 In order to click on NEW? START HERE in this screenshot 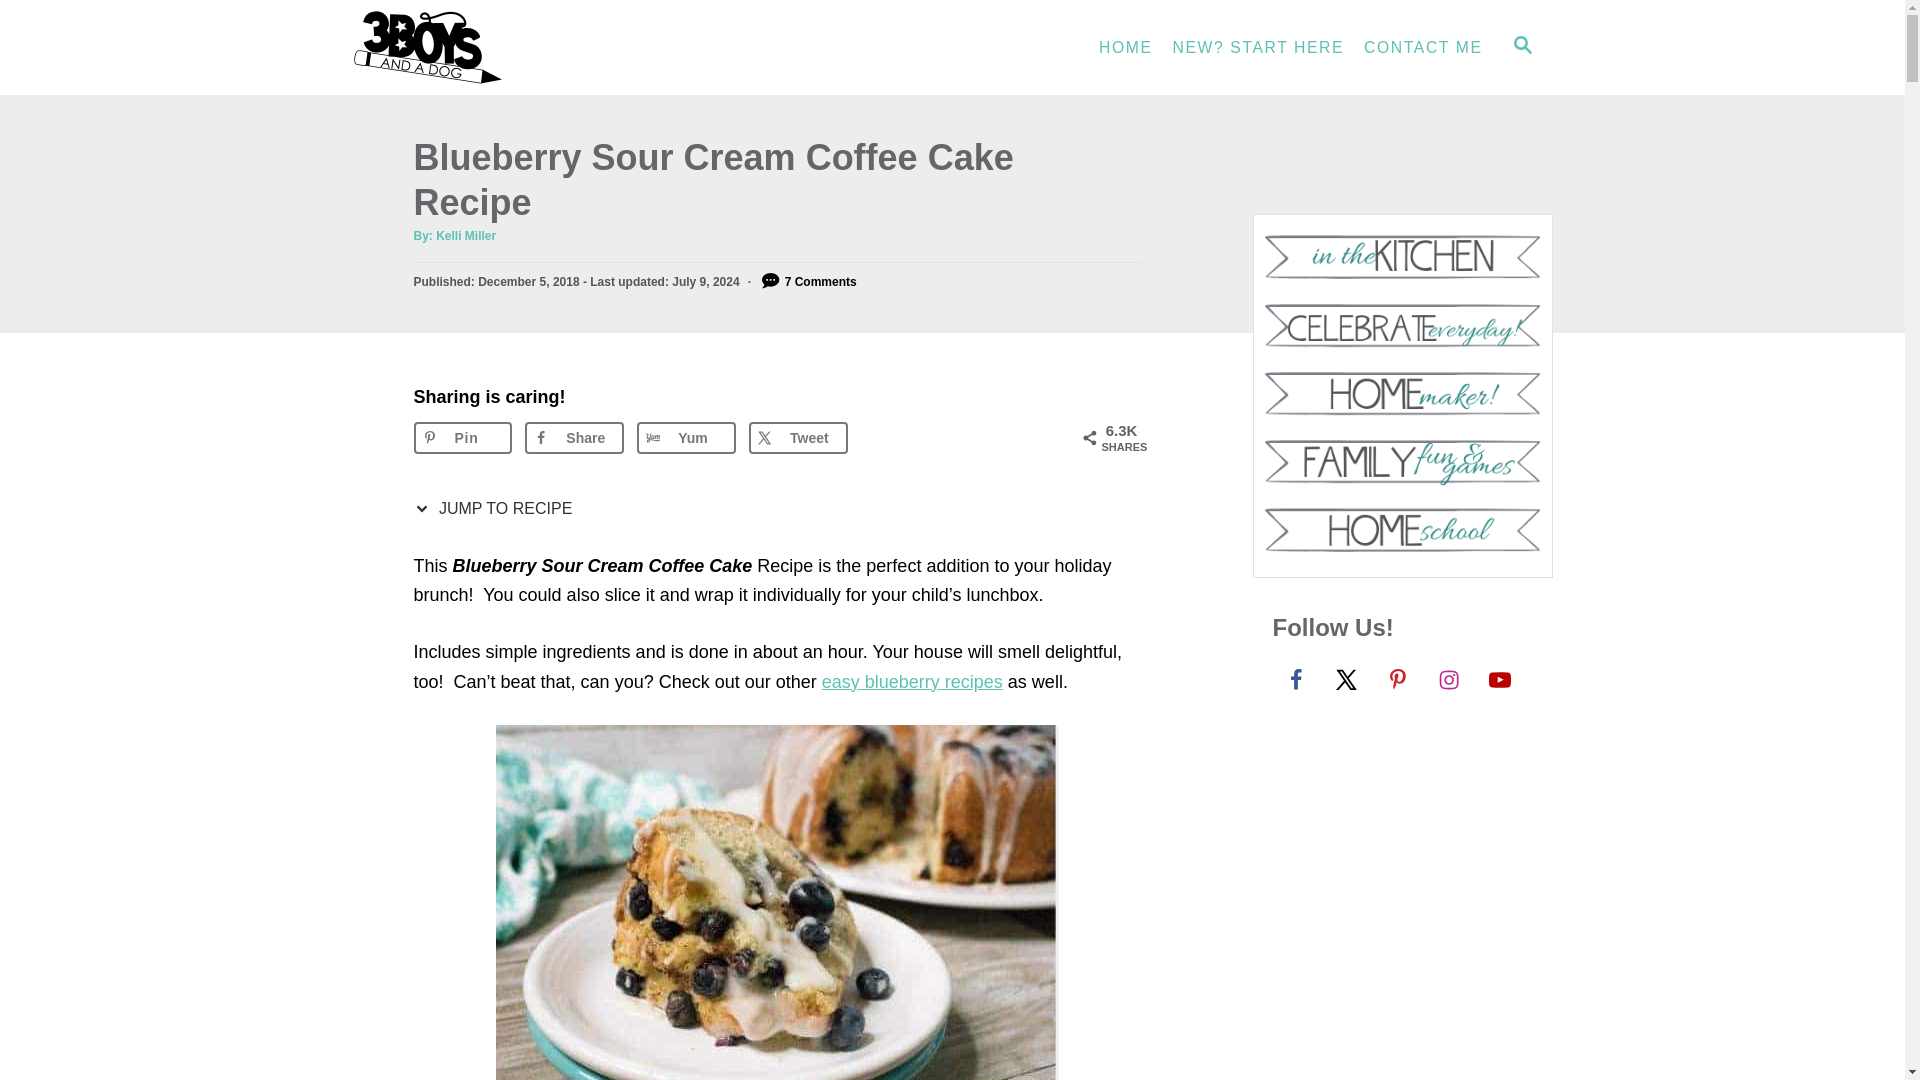, I will do `click(1259, 48)`.